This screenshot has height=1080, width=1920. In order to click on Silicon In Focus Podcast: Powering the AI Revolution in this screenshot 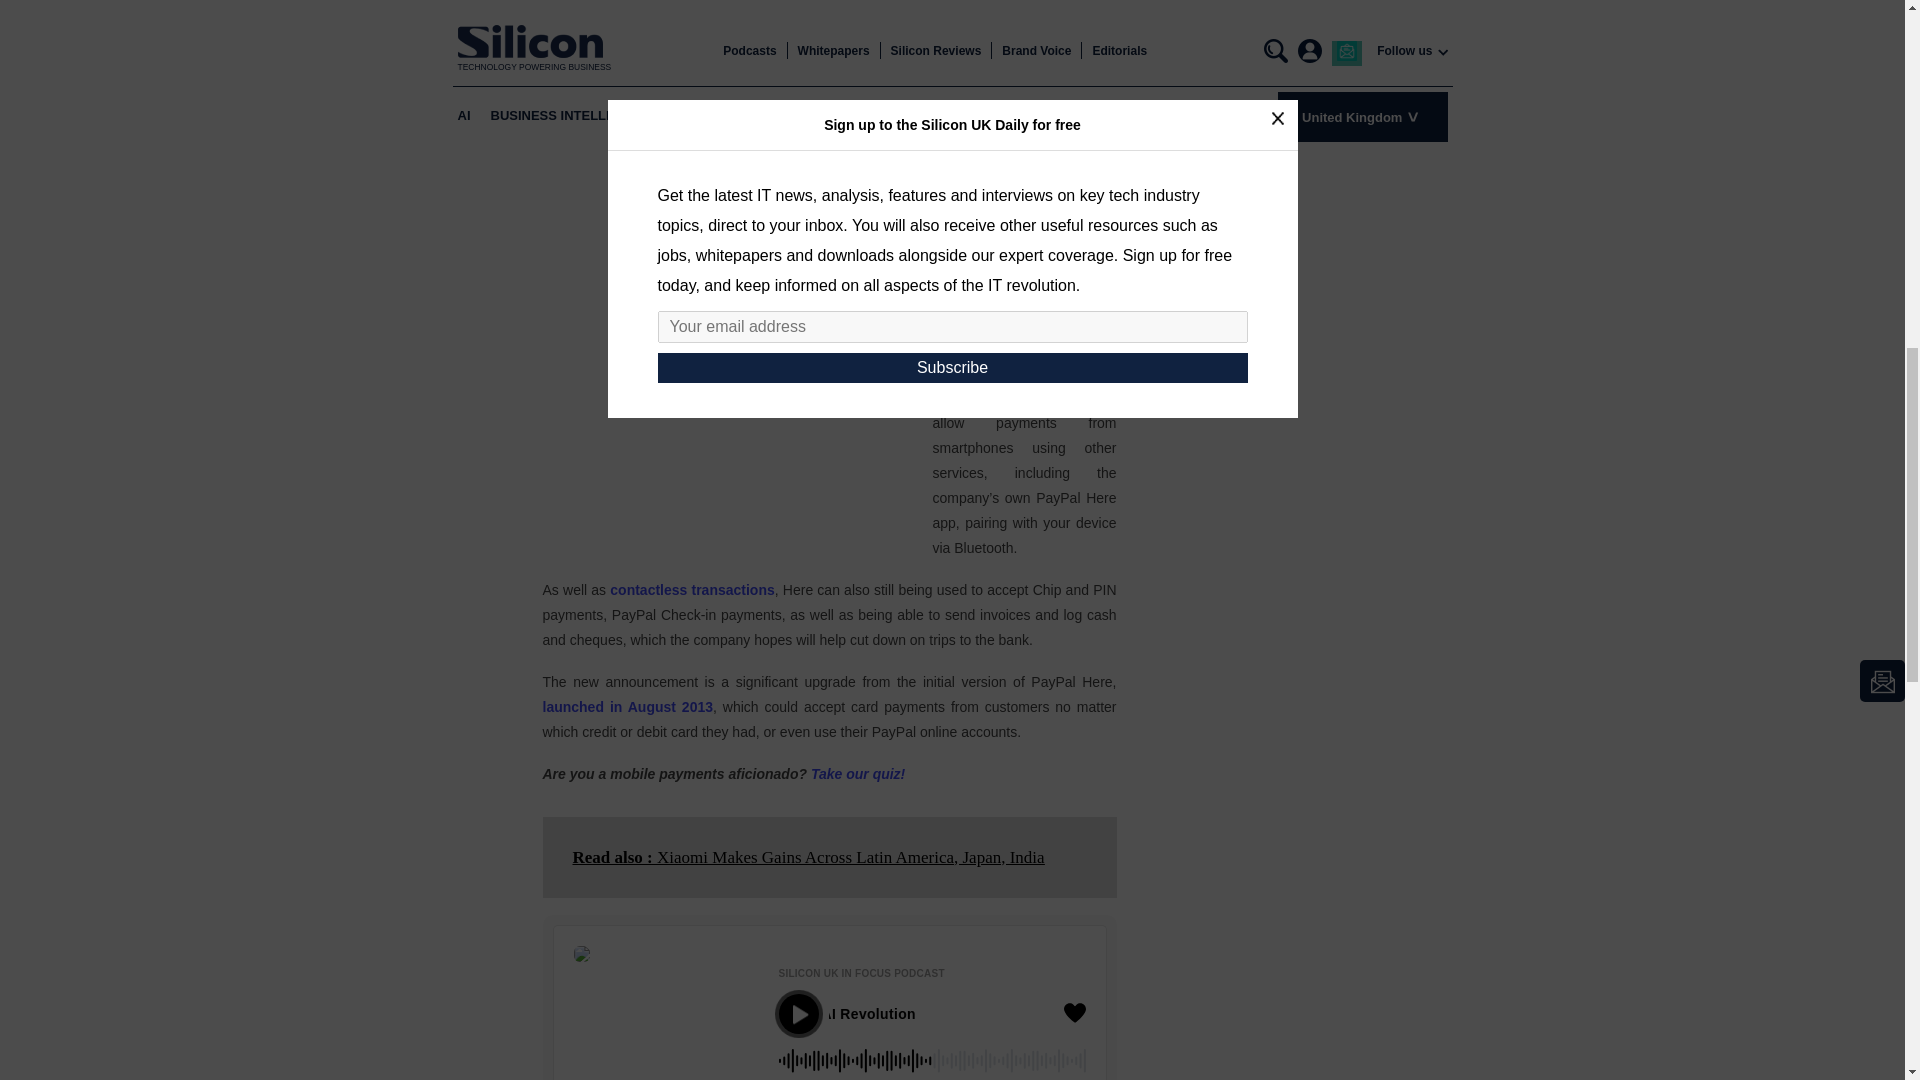, I will do `click(973, 1013)`.